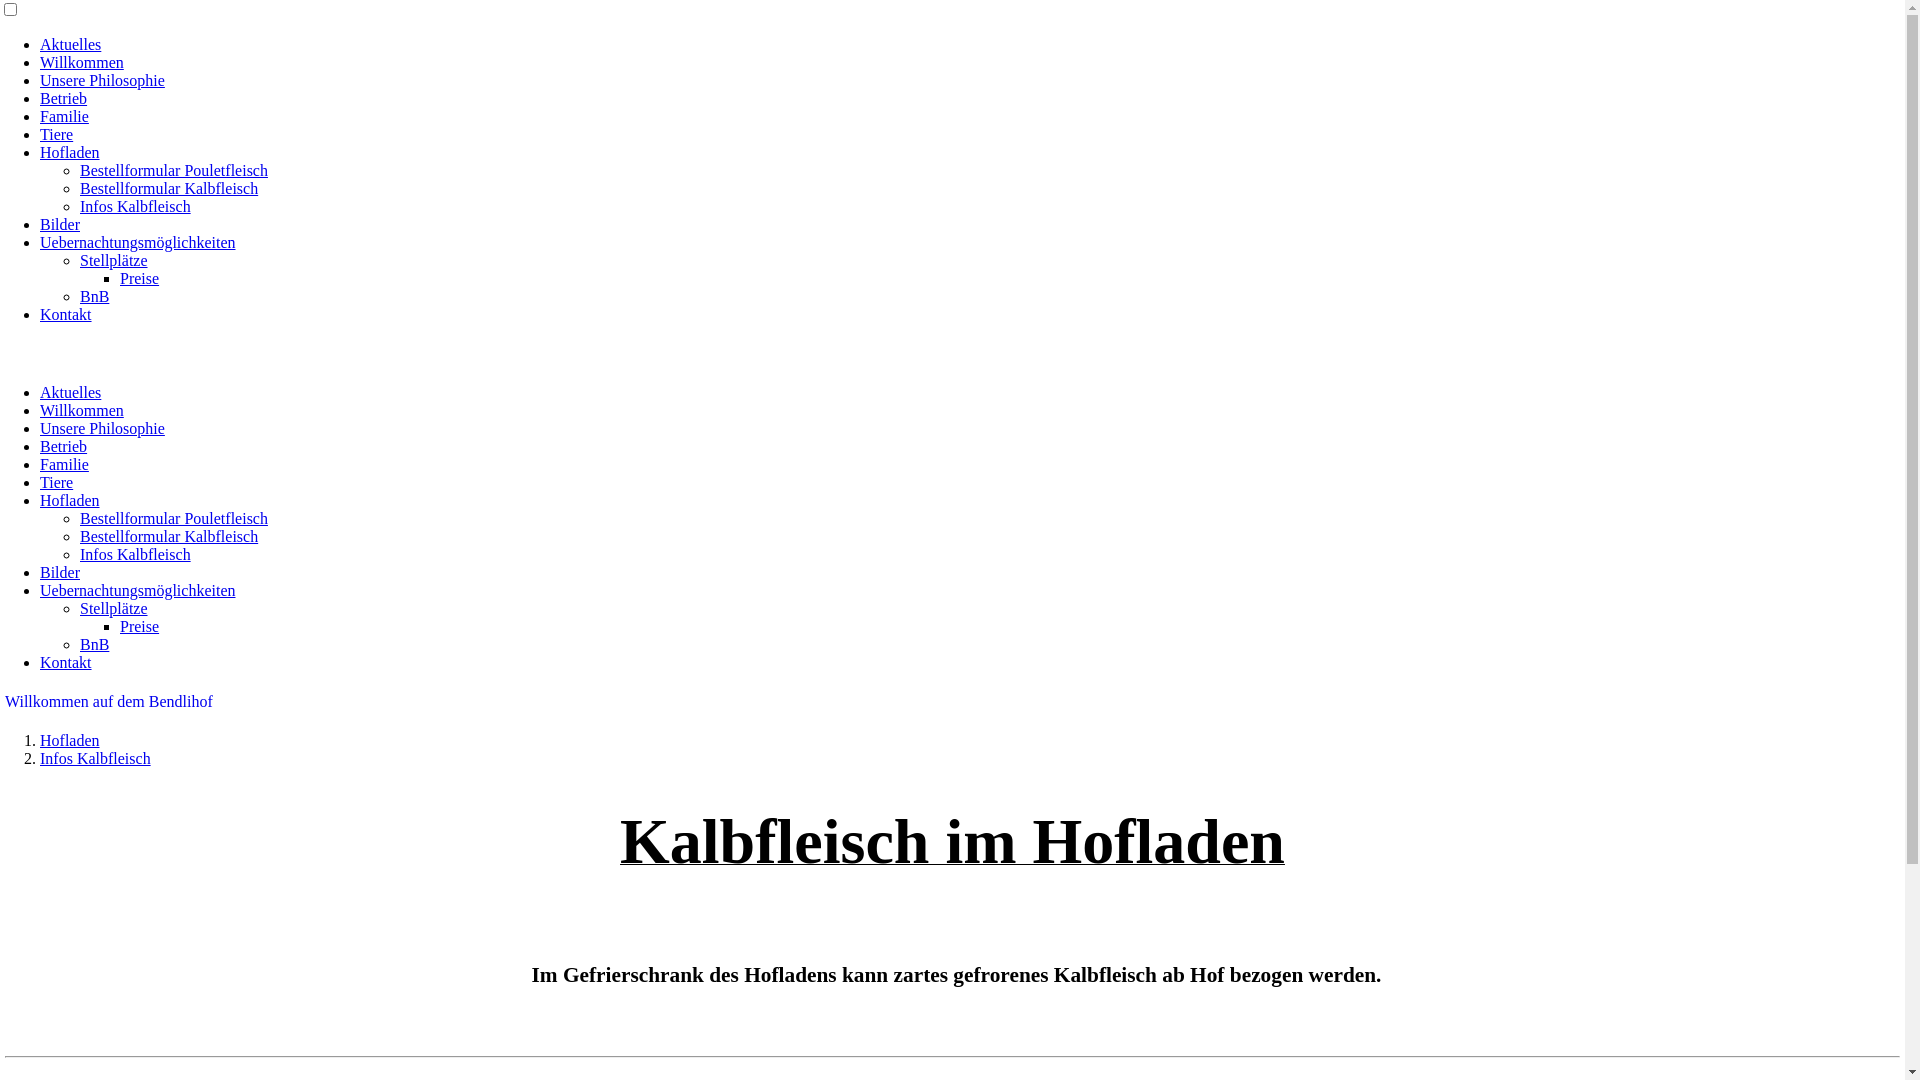 The height and width of the screenshot is (1080, 1920). What do you see at coordinates (174, 170) in the screenshot?
I see `Bestellformular Pouletfleisch` at bounding box center [174, 170].